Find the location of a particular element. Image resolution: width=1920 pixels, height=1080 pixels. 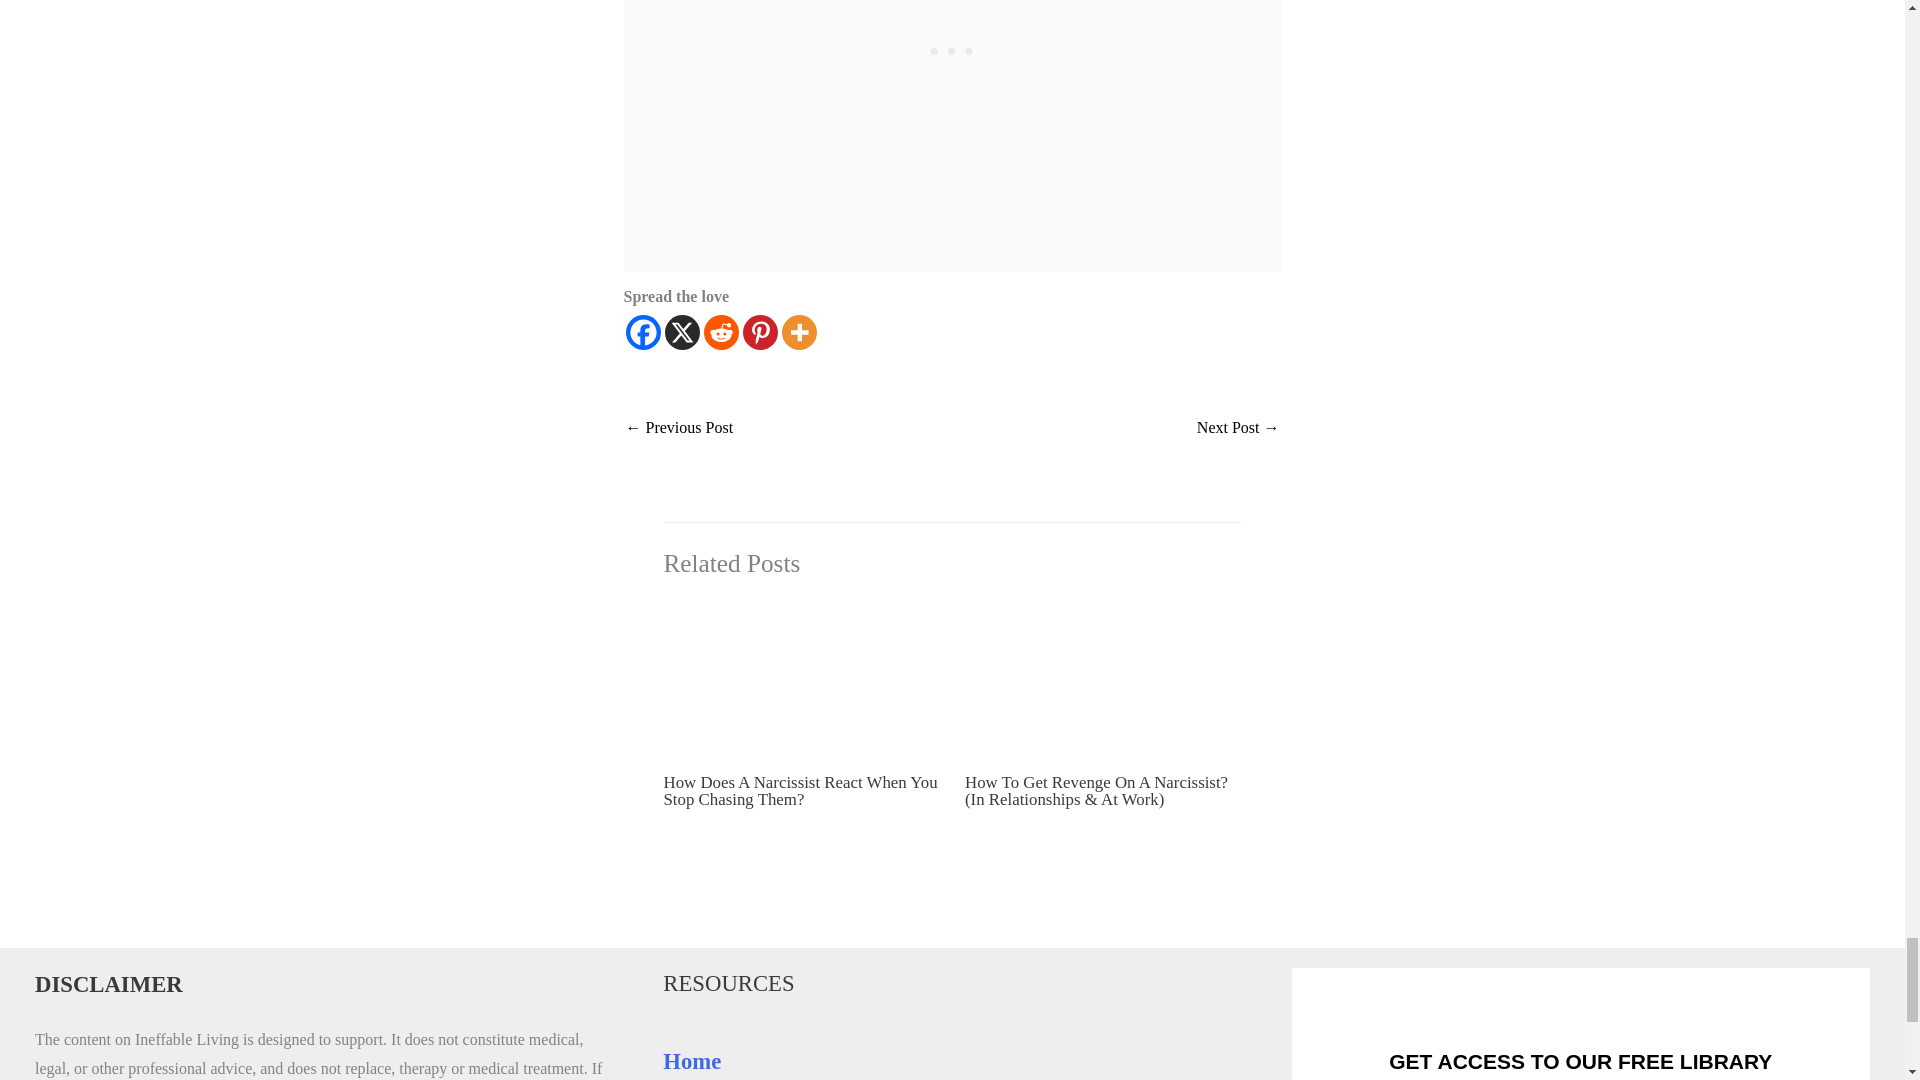

More is located at coordinates (799, 332).